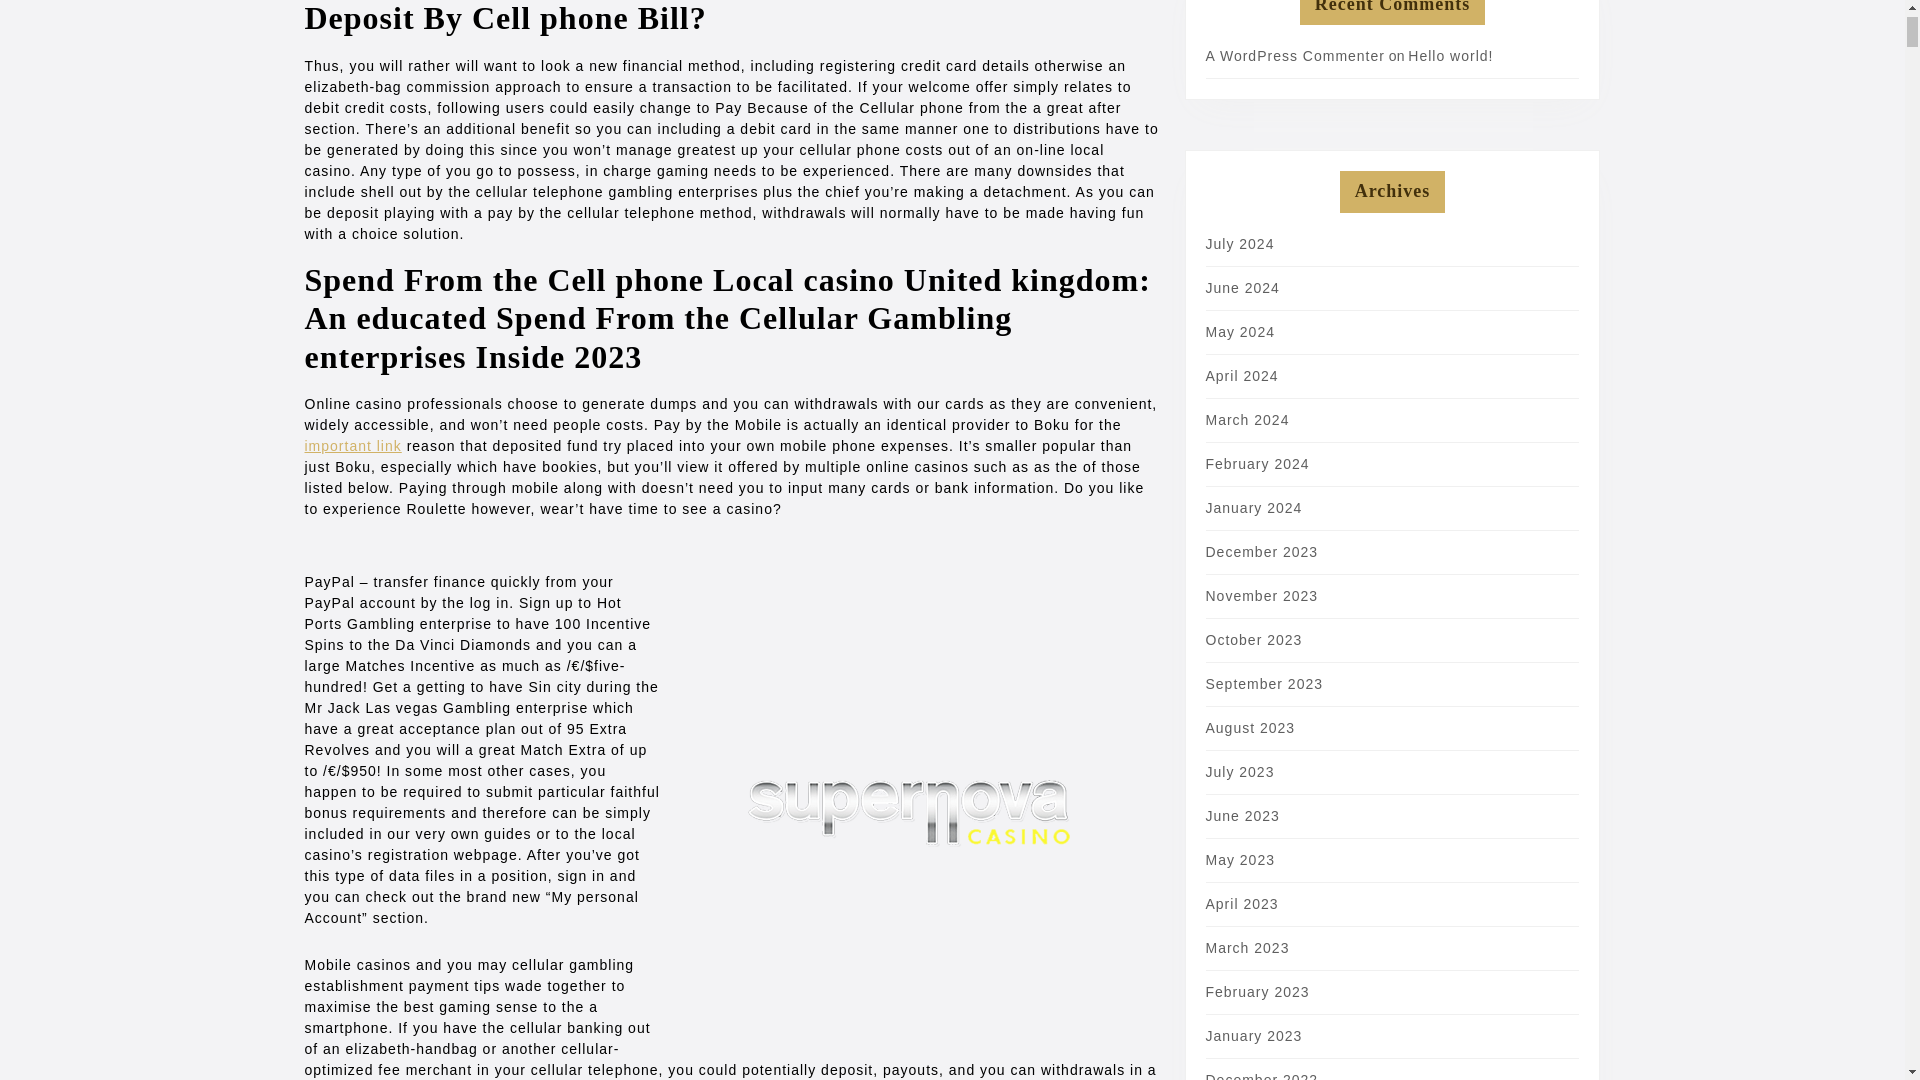 This screenshot has height=1080, width=1920. Describe the element at coordinates (1450, 55) in the screenshot. I see `Hello world!` at that location.